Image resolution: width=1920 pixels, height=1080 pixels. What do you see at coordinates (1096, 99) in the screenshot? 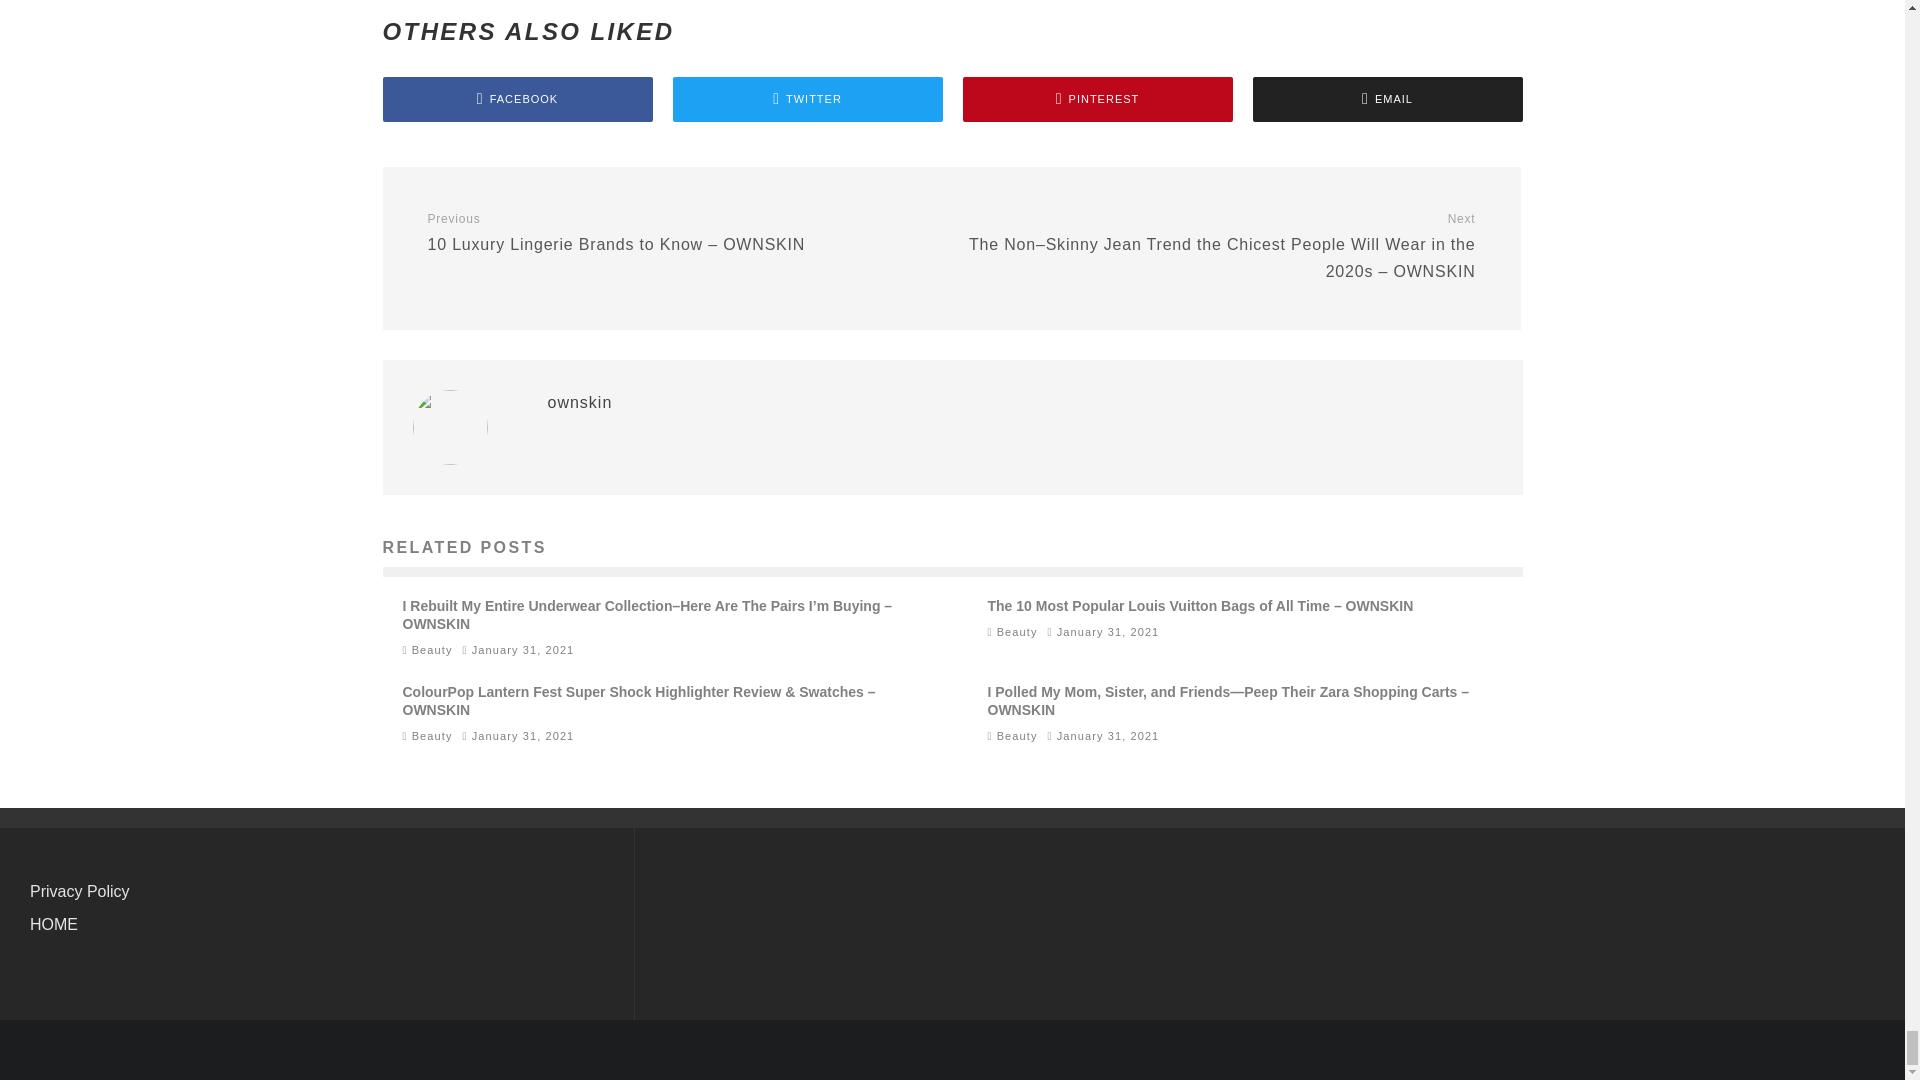
I see `PINTEREST` at bounding box center [1096, 99].